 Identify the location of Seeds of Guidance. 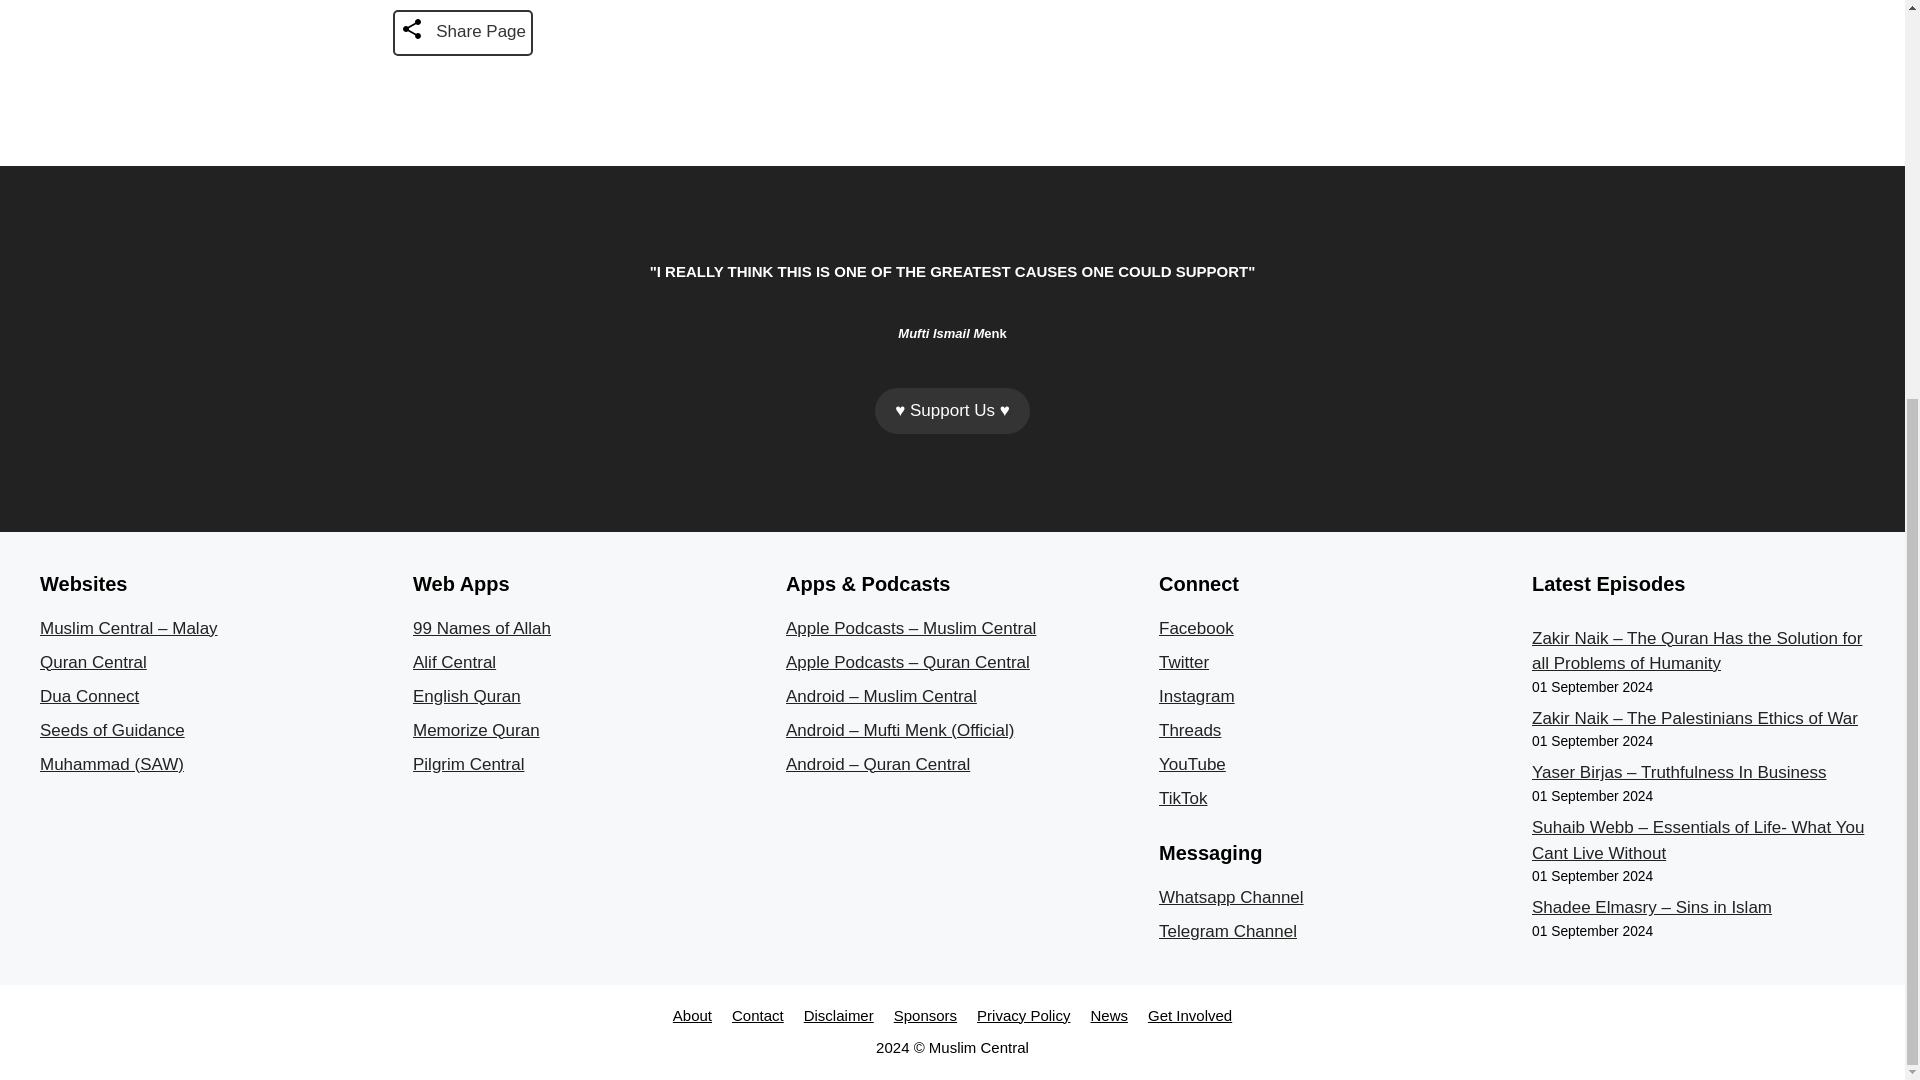
(112, 730).